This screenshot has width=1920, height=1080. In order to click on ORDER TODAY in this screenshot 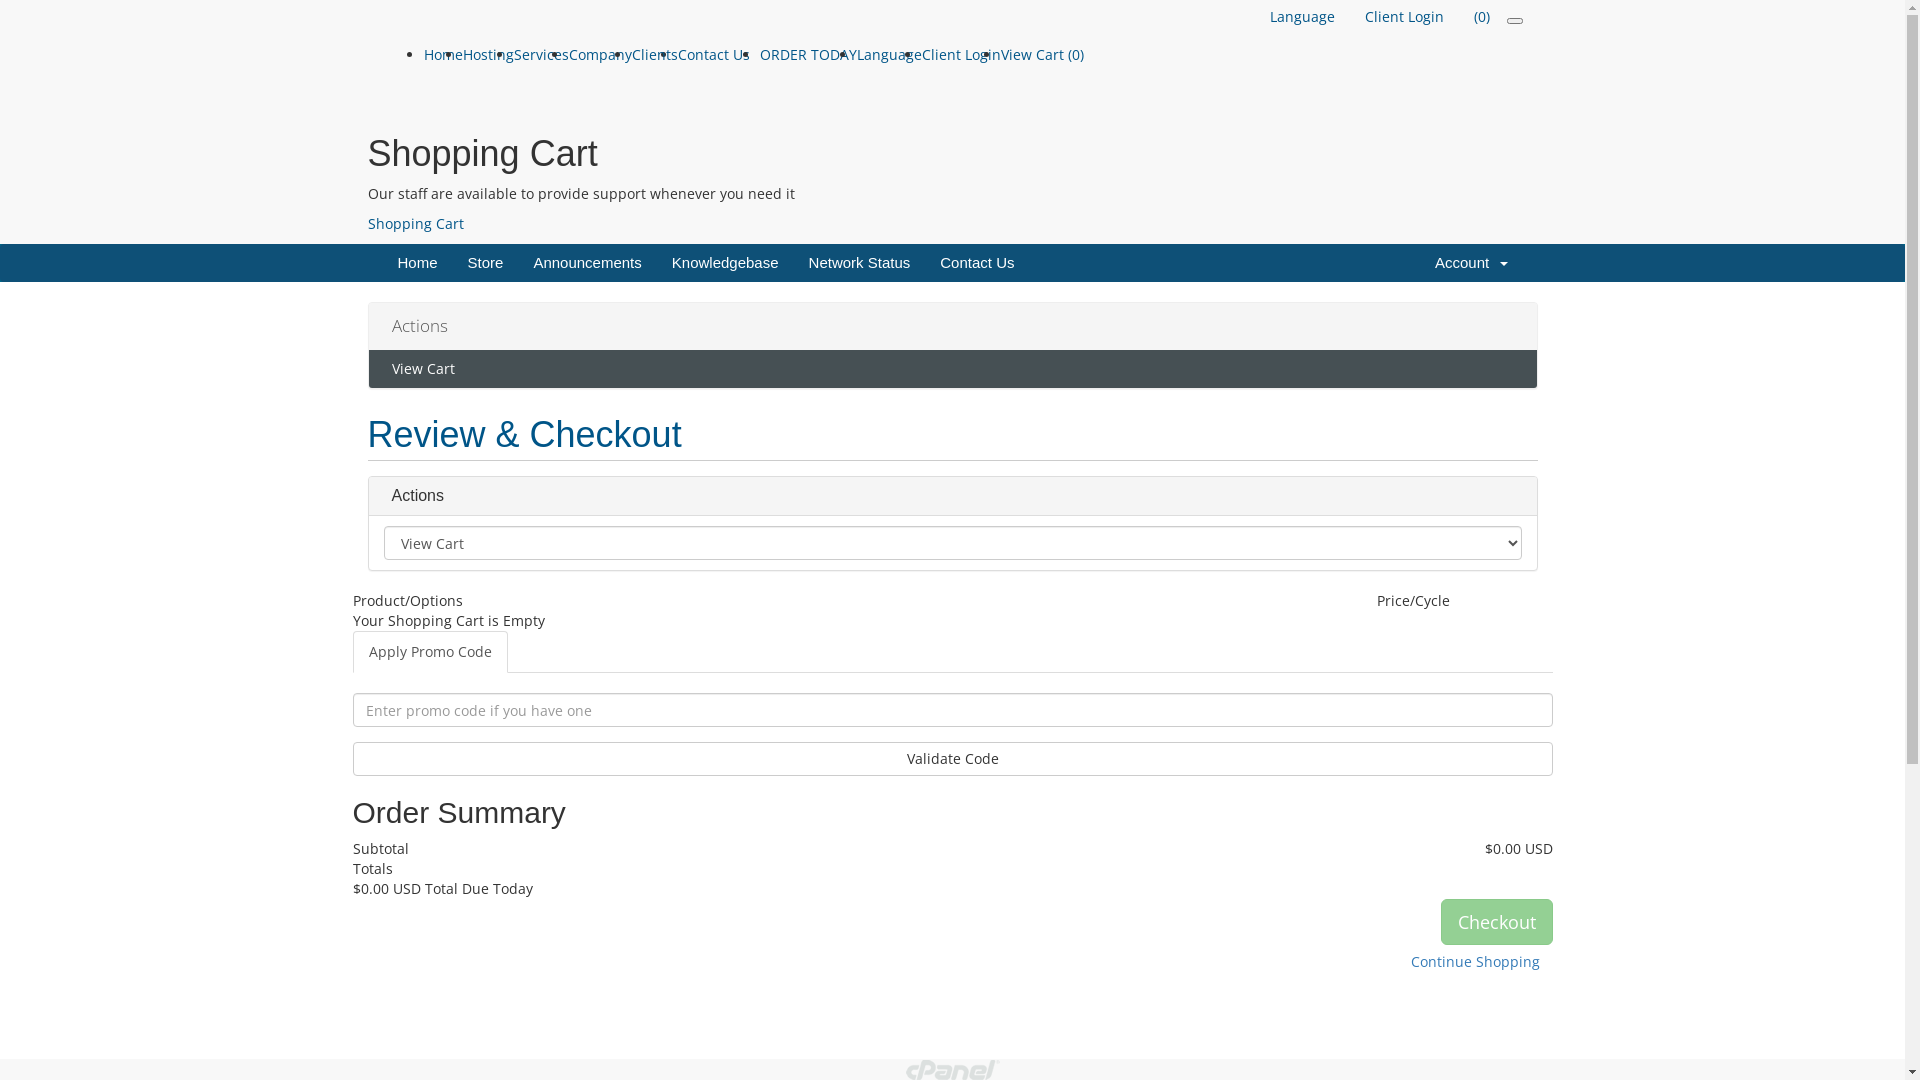, I will do `click(808, 54)`.